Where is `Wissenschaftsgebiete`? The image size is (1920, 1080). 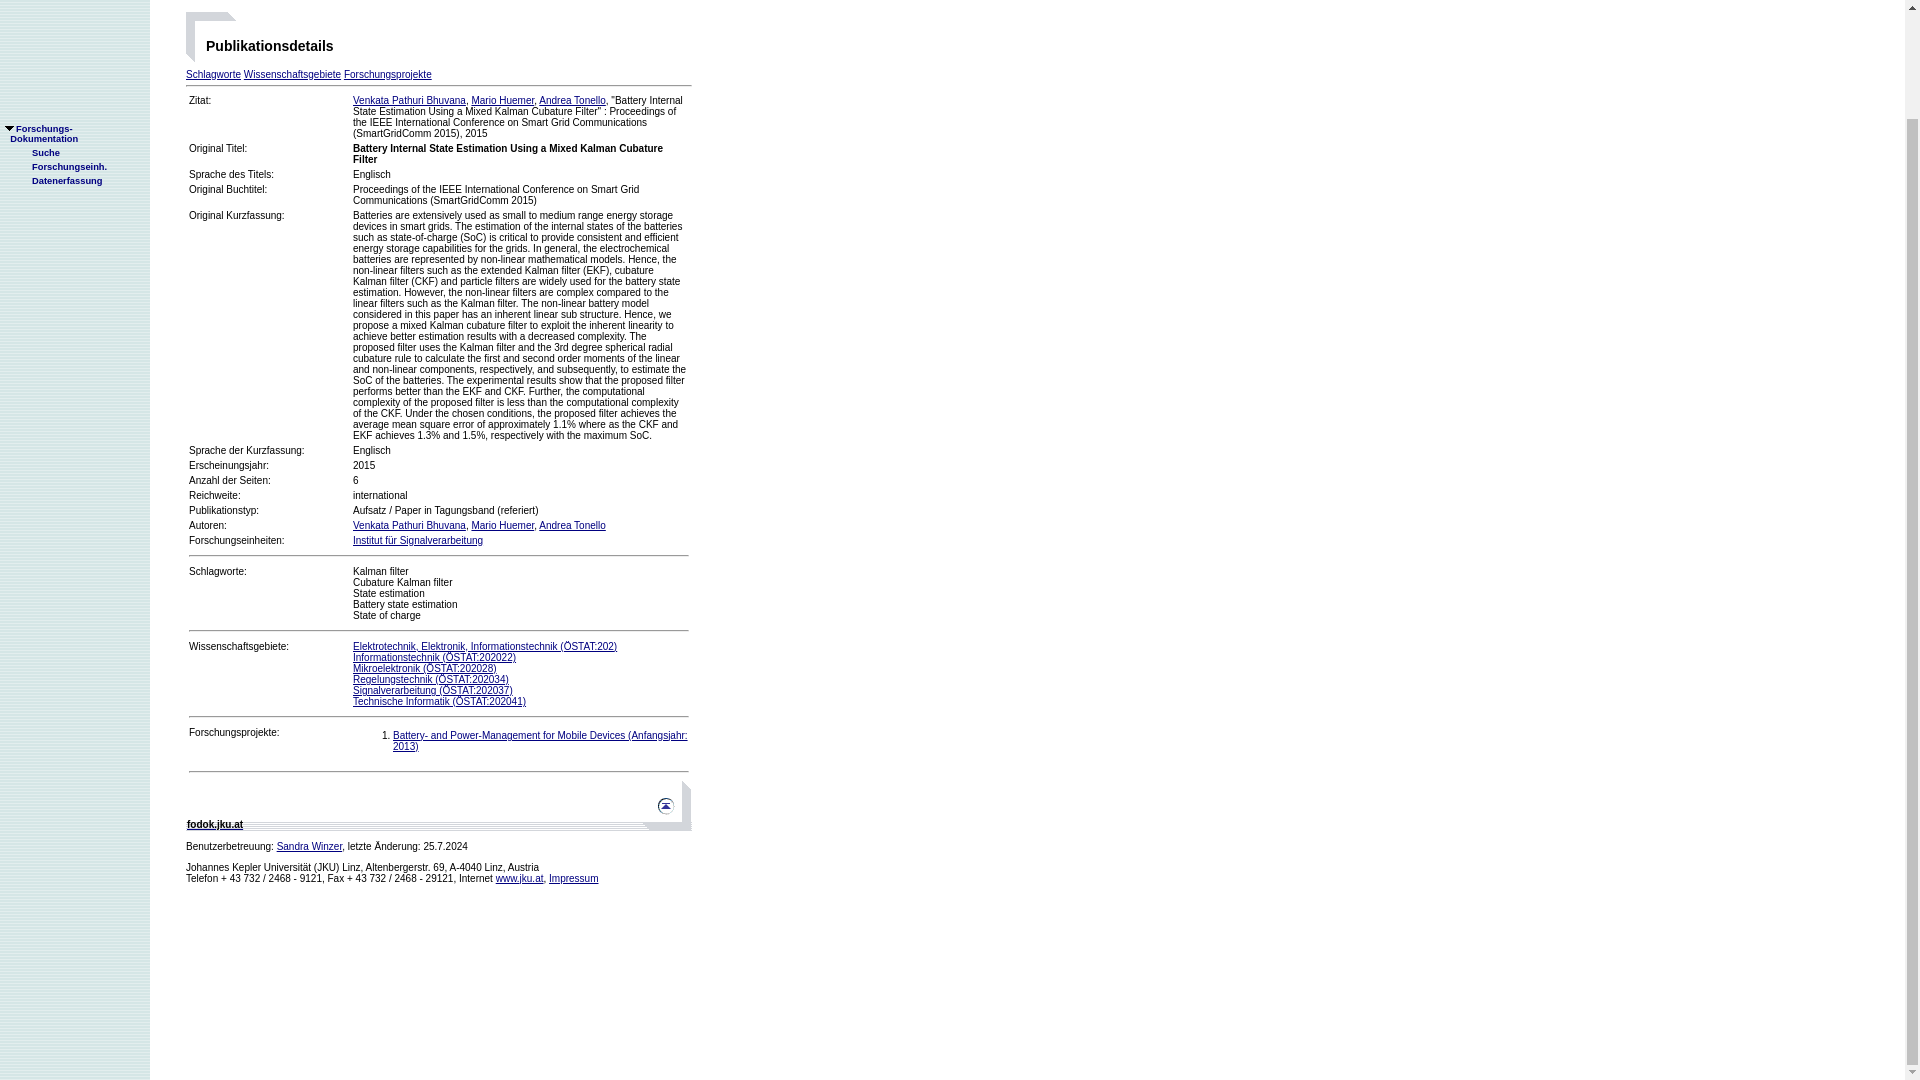
Wissenschaftsgebiete is located at coordinates (292, 74).